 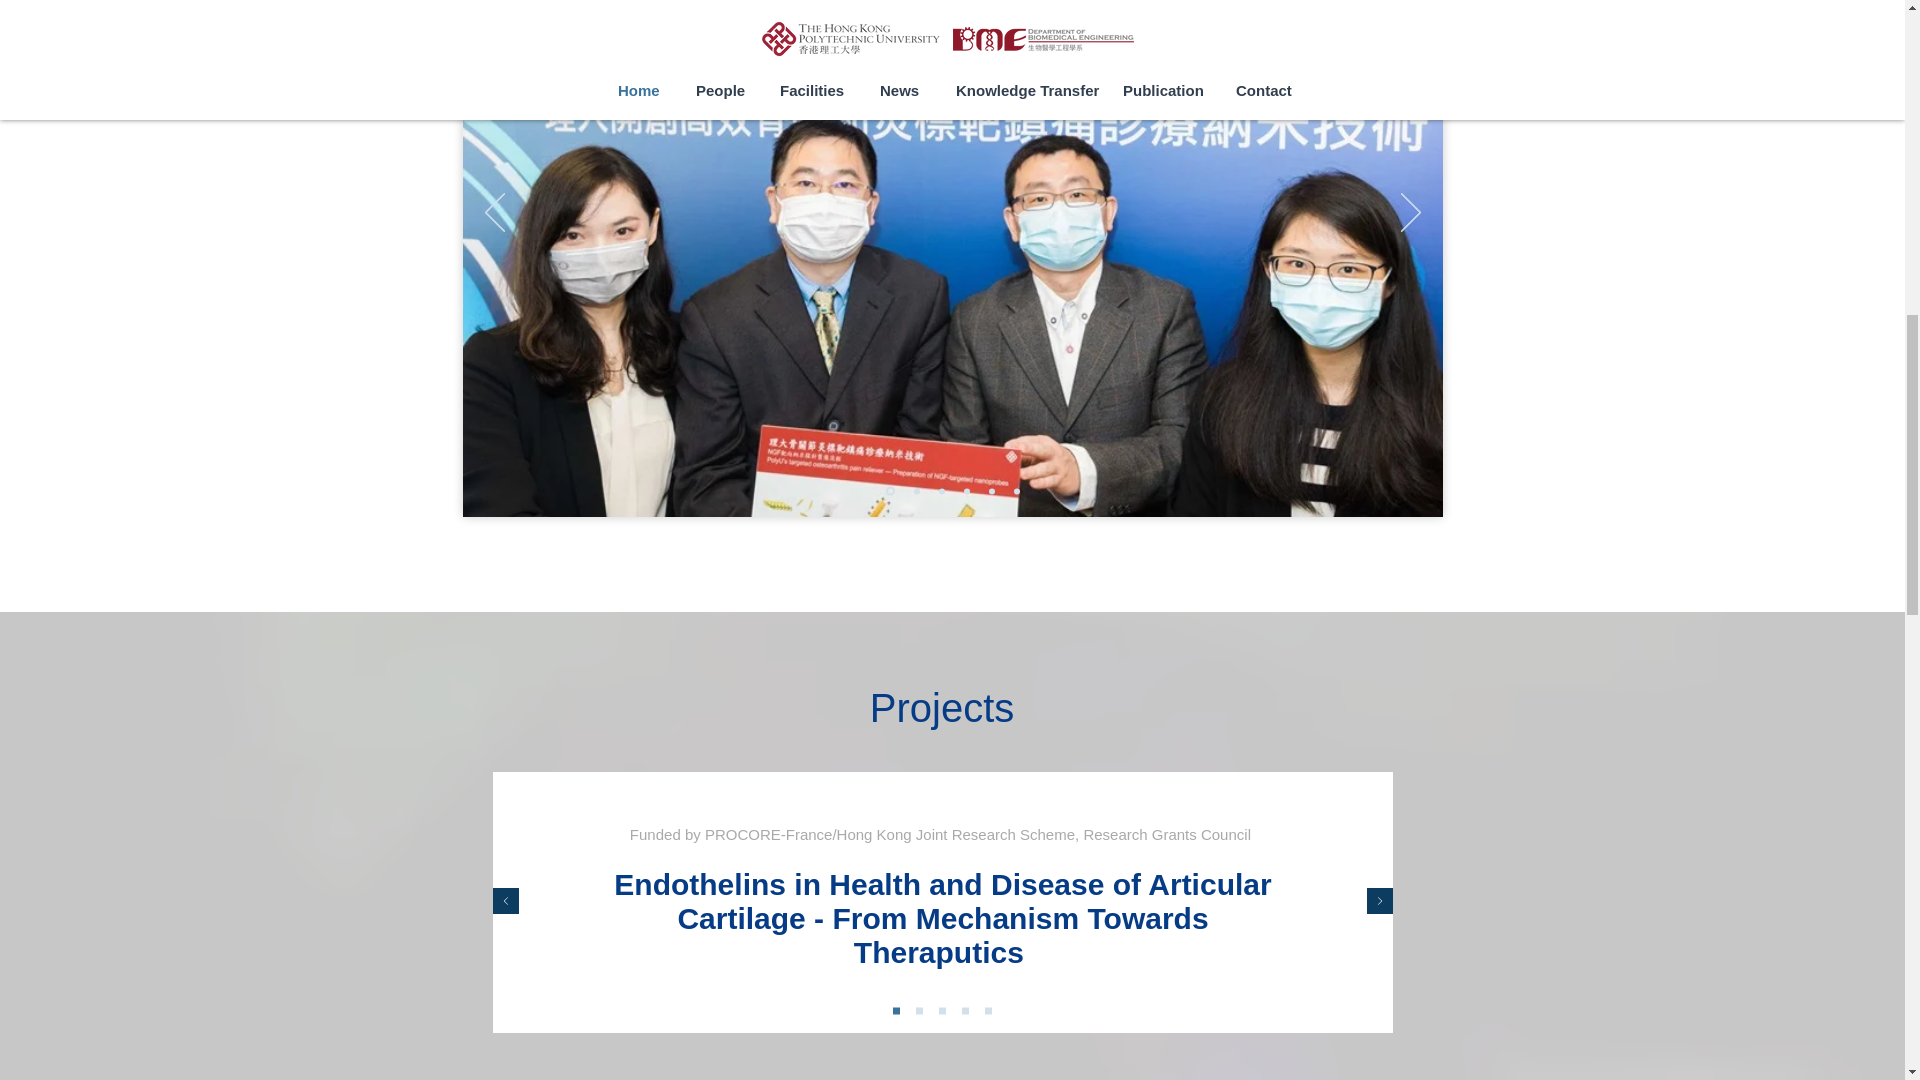 I want to click on Projects, so click(x=942, y=708).